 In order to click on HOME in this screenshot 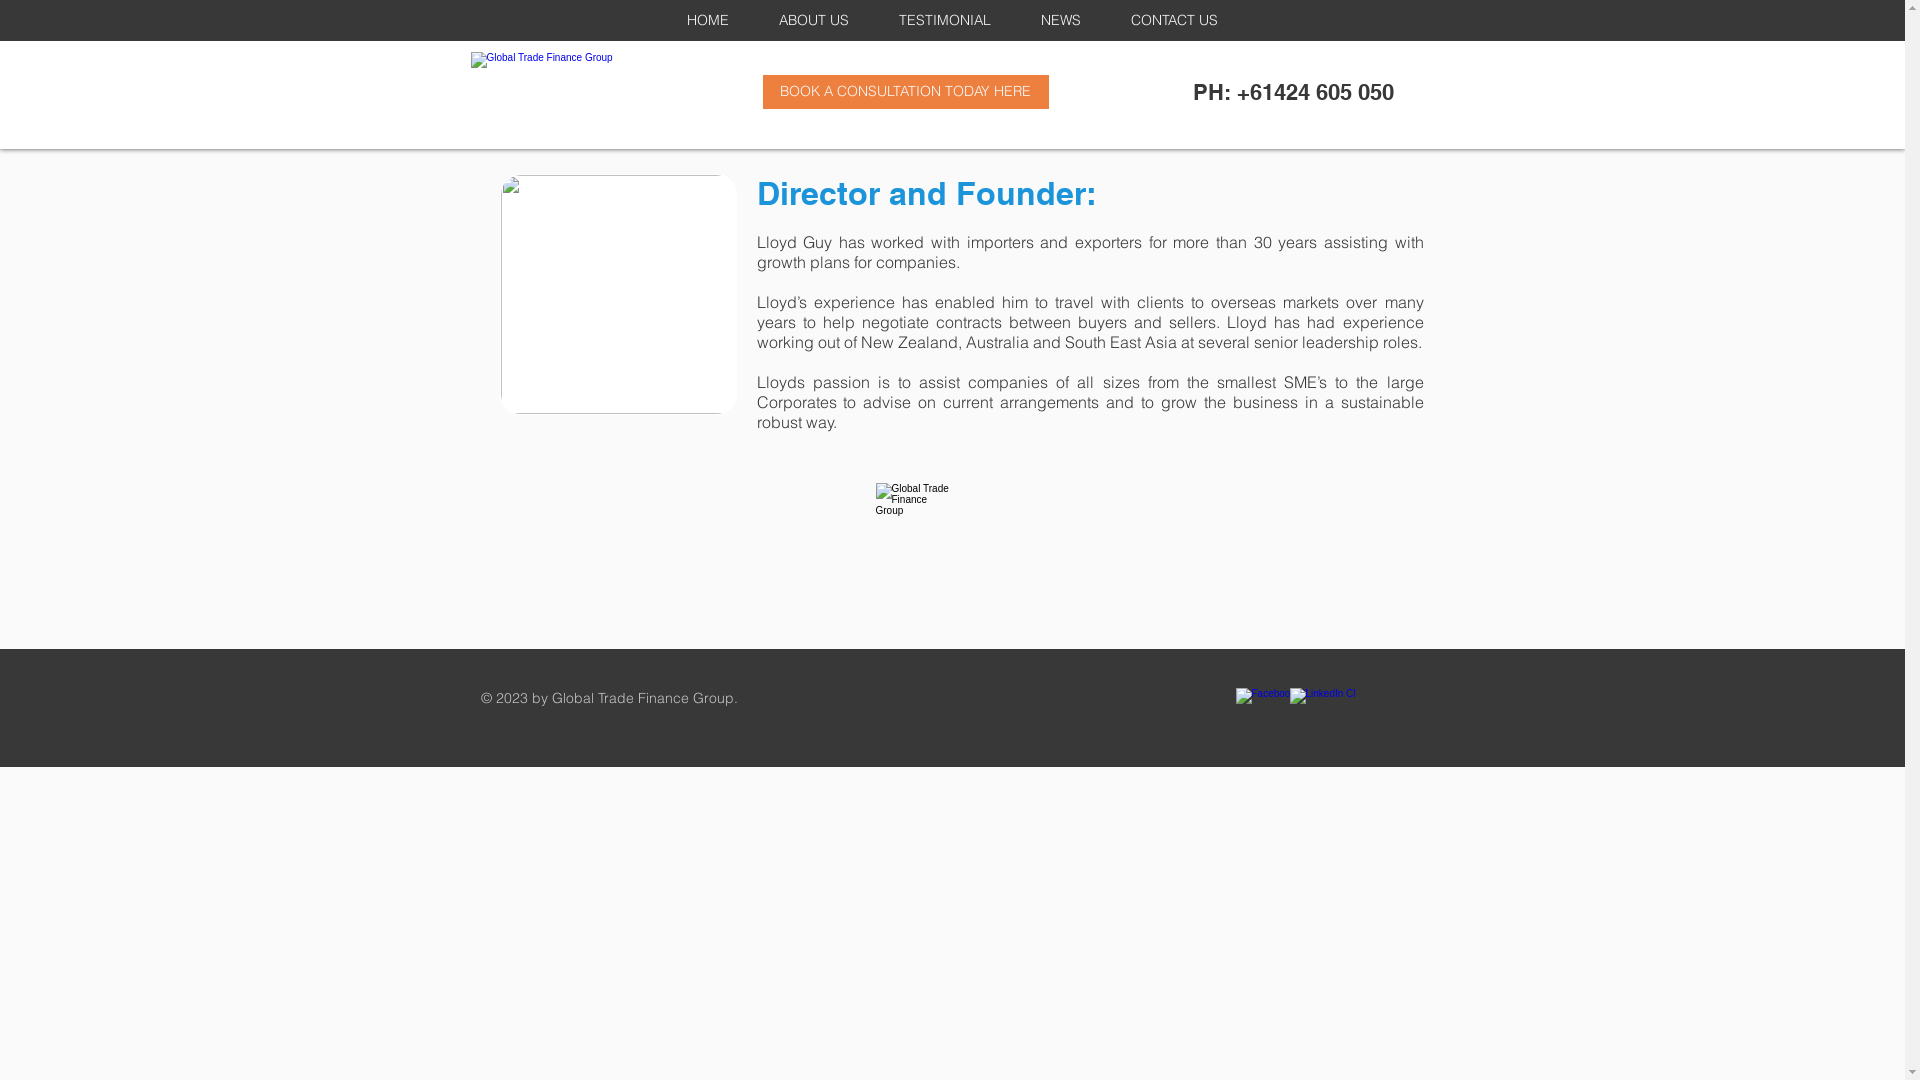, I will do `click(708, 20)`.